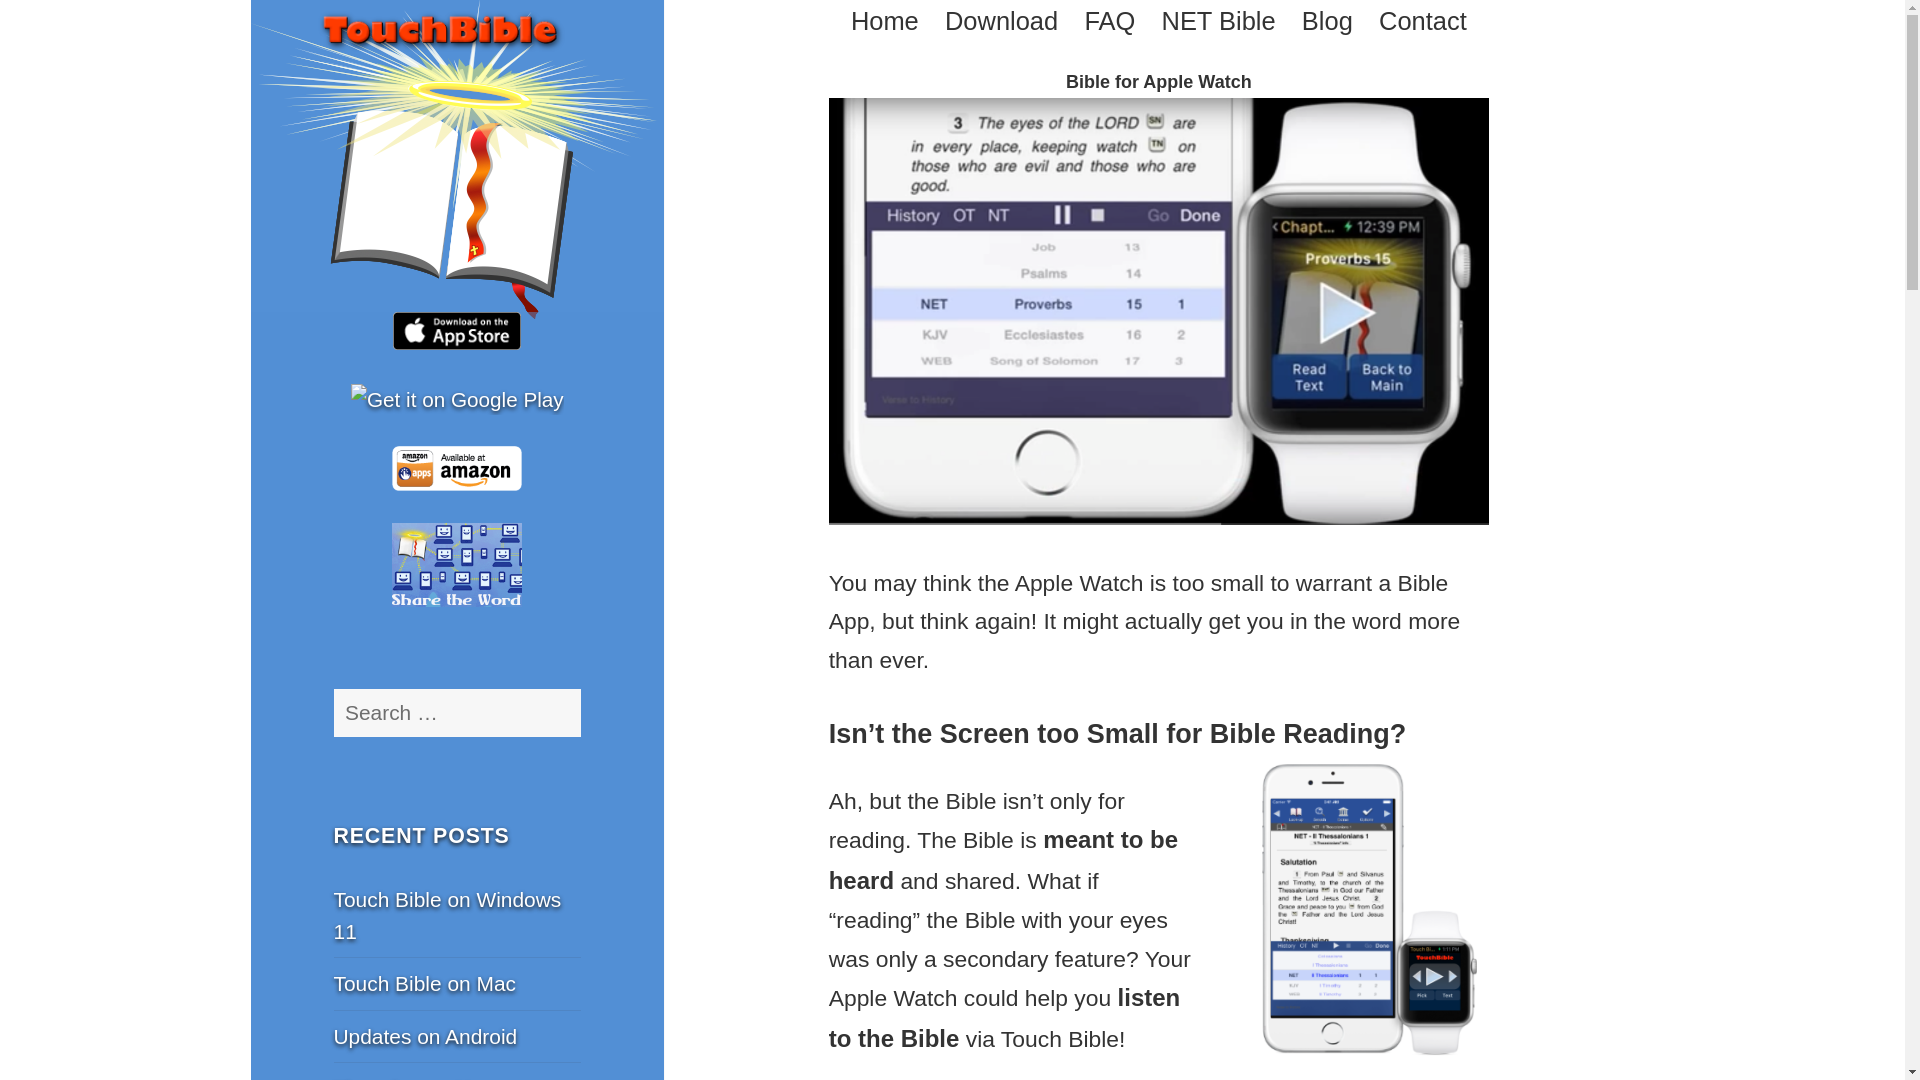  What do you see at coordinates (412, 1078) in the screenshot?
I see `Thoughts on Net Neutrality` at bounding box center [412, 1078].